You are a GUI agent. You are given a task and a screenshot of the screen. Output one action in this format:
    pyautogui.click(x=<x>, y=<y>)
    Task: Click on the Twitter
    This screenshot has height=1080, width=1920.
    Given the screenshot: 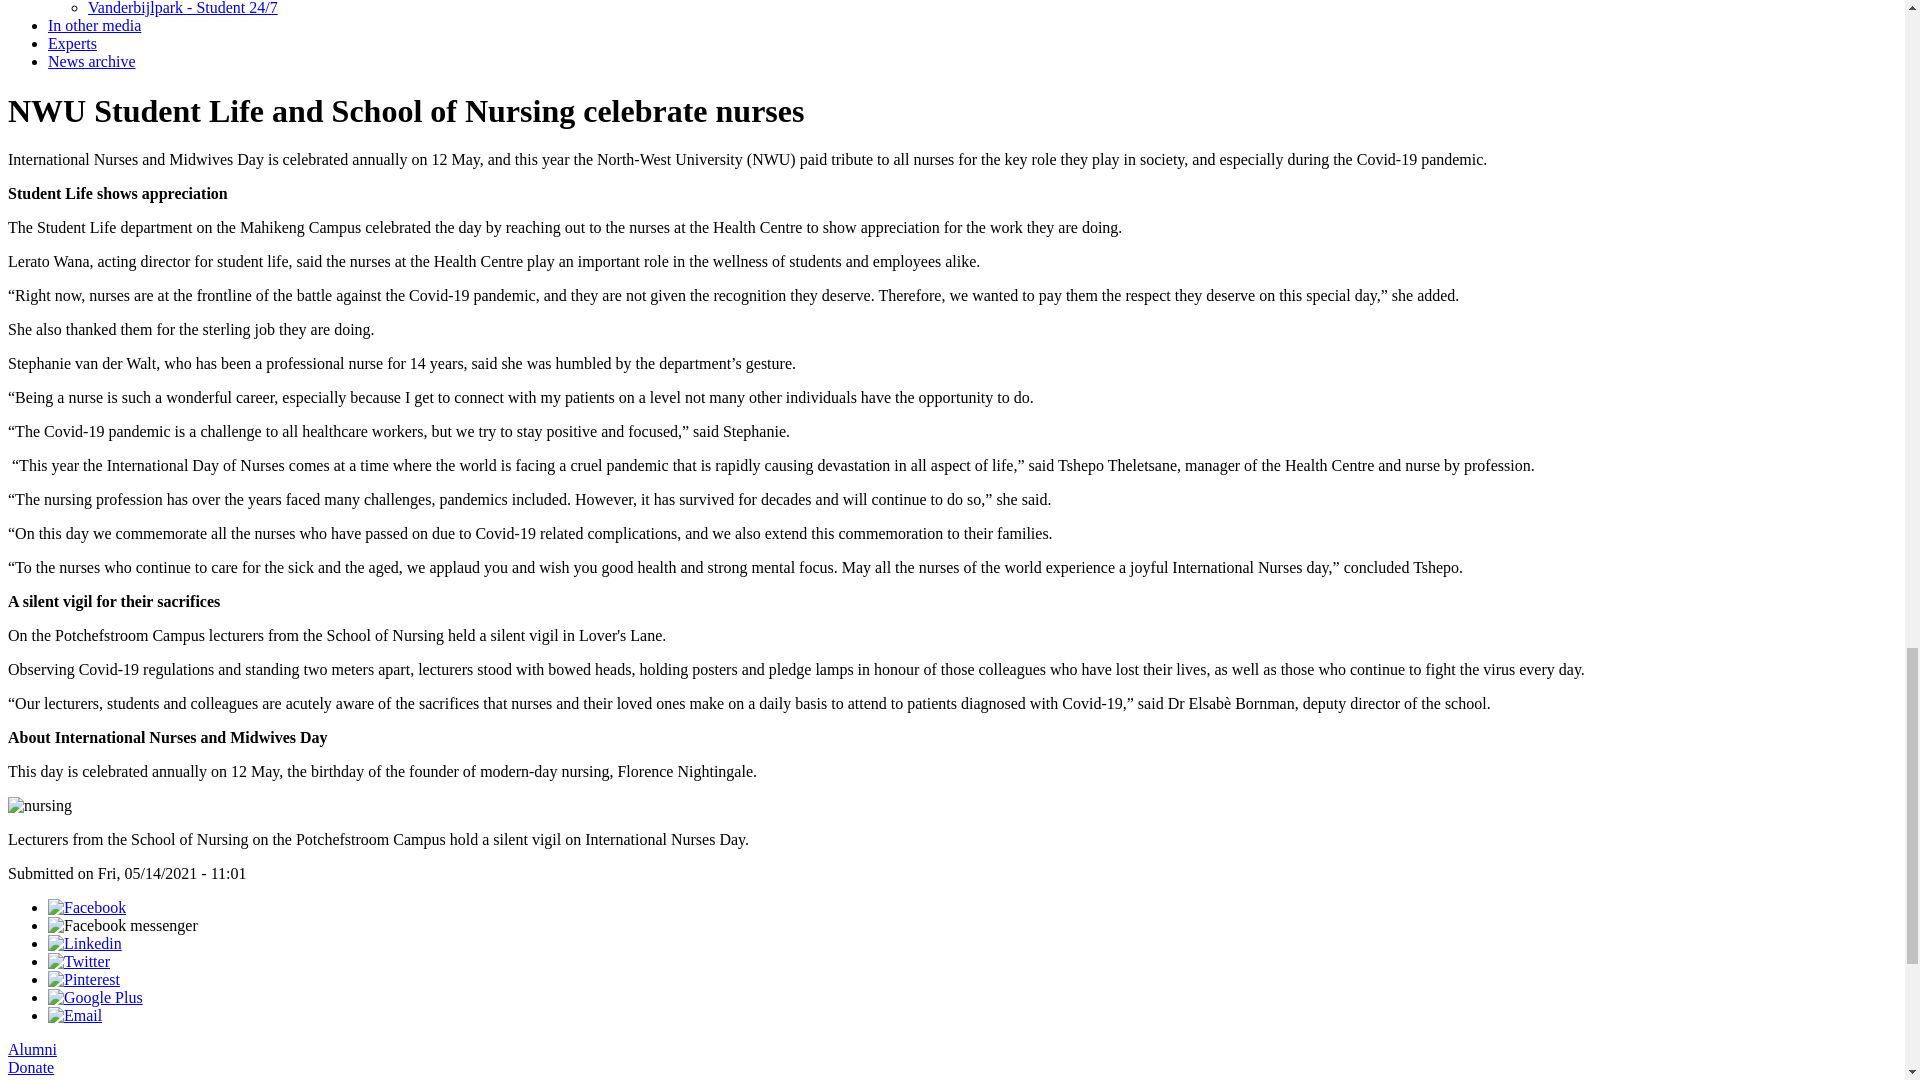 What is the action you would take?
    pyautogui.click(x=78, y=960)
    